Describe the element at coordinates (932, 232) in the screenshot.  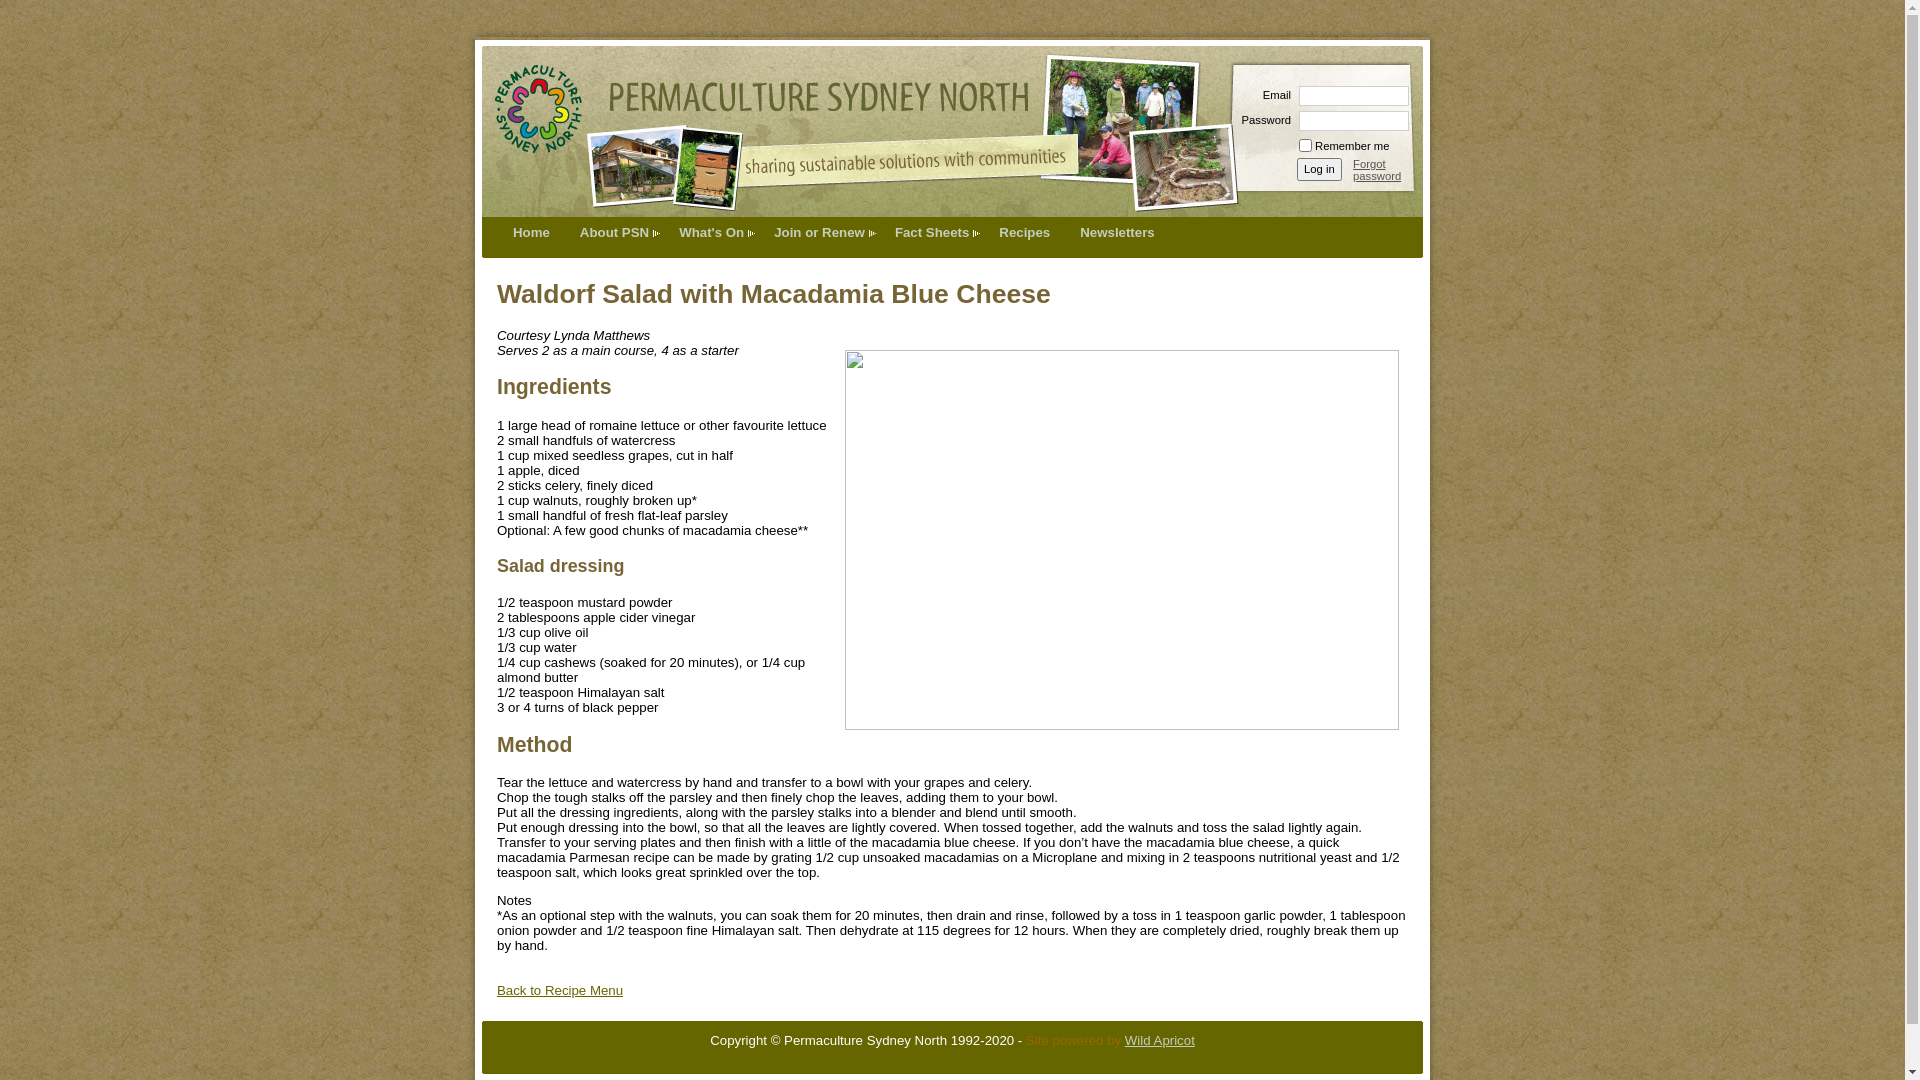
I see `Fact Sheets` at that location.